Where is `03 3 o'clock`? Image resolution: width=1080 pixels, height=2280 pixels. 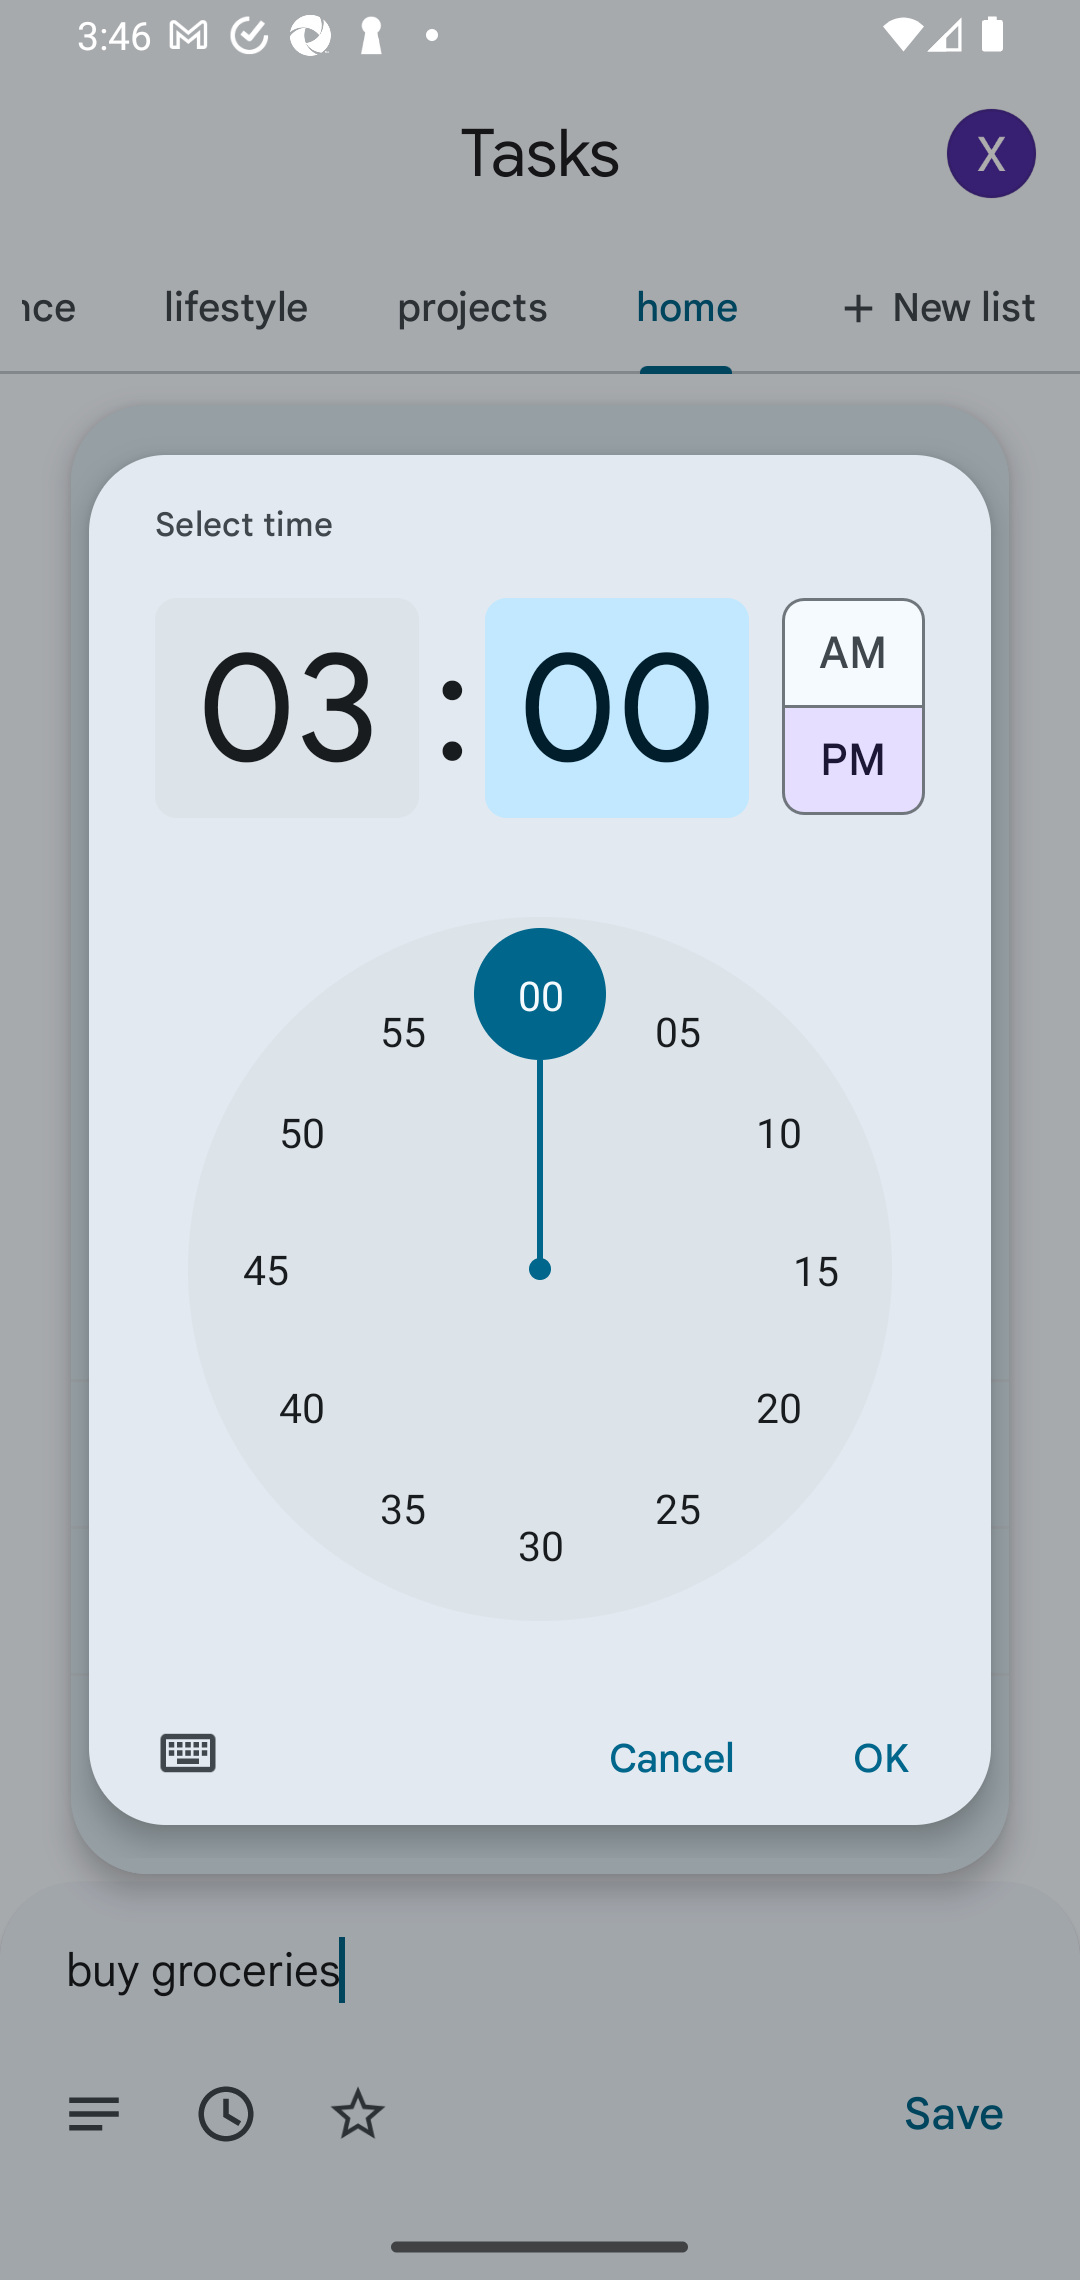
03 3 o'clock is located at coordinates (287, 708).